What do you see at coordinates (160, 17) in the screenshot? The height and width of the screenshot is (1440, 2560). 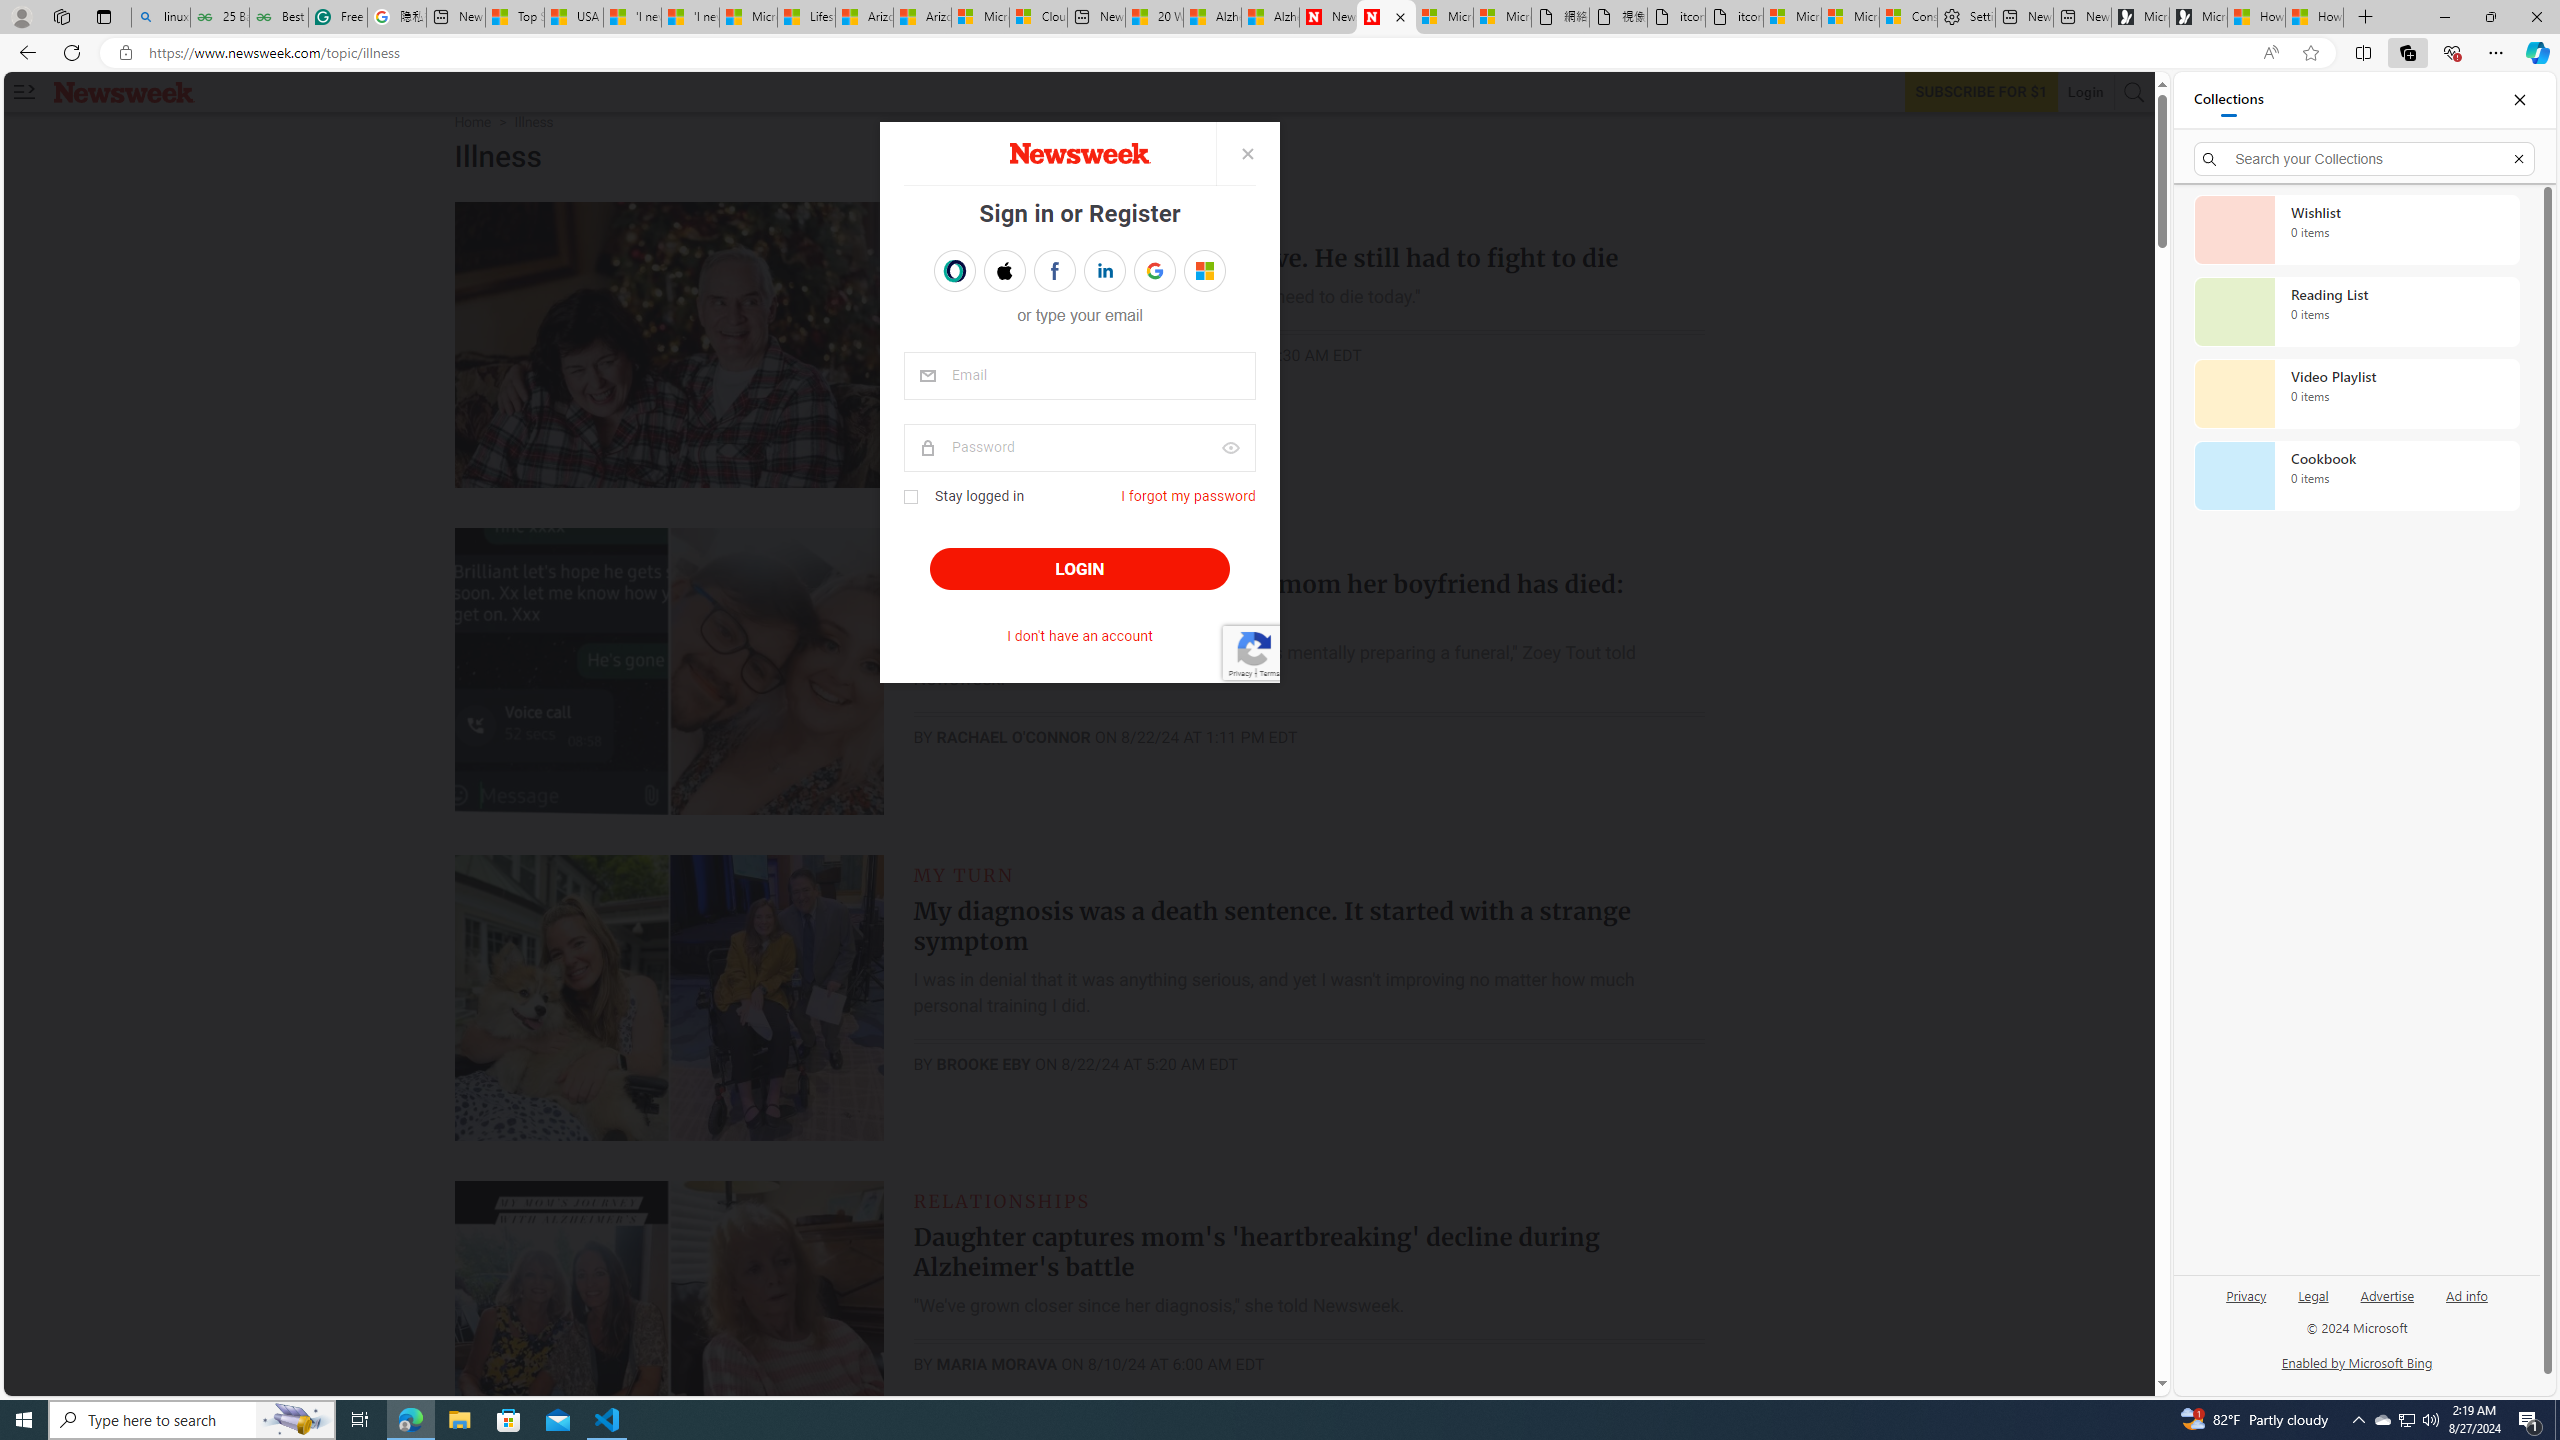 I see `linux basic - Search` at bounding box center [160, 17].